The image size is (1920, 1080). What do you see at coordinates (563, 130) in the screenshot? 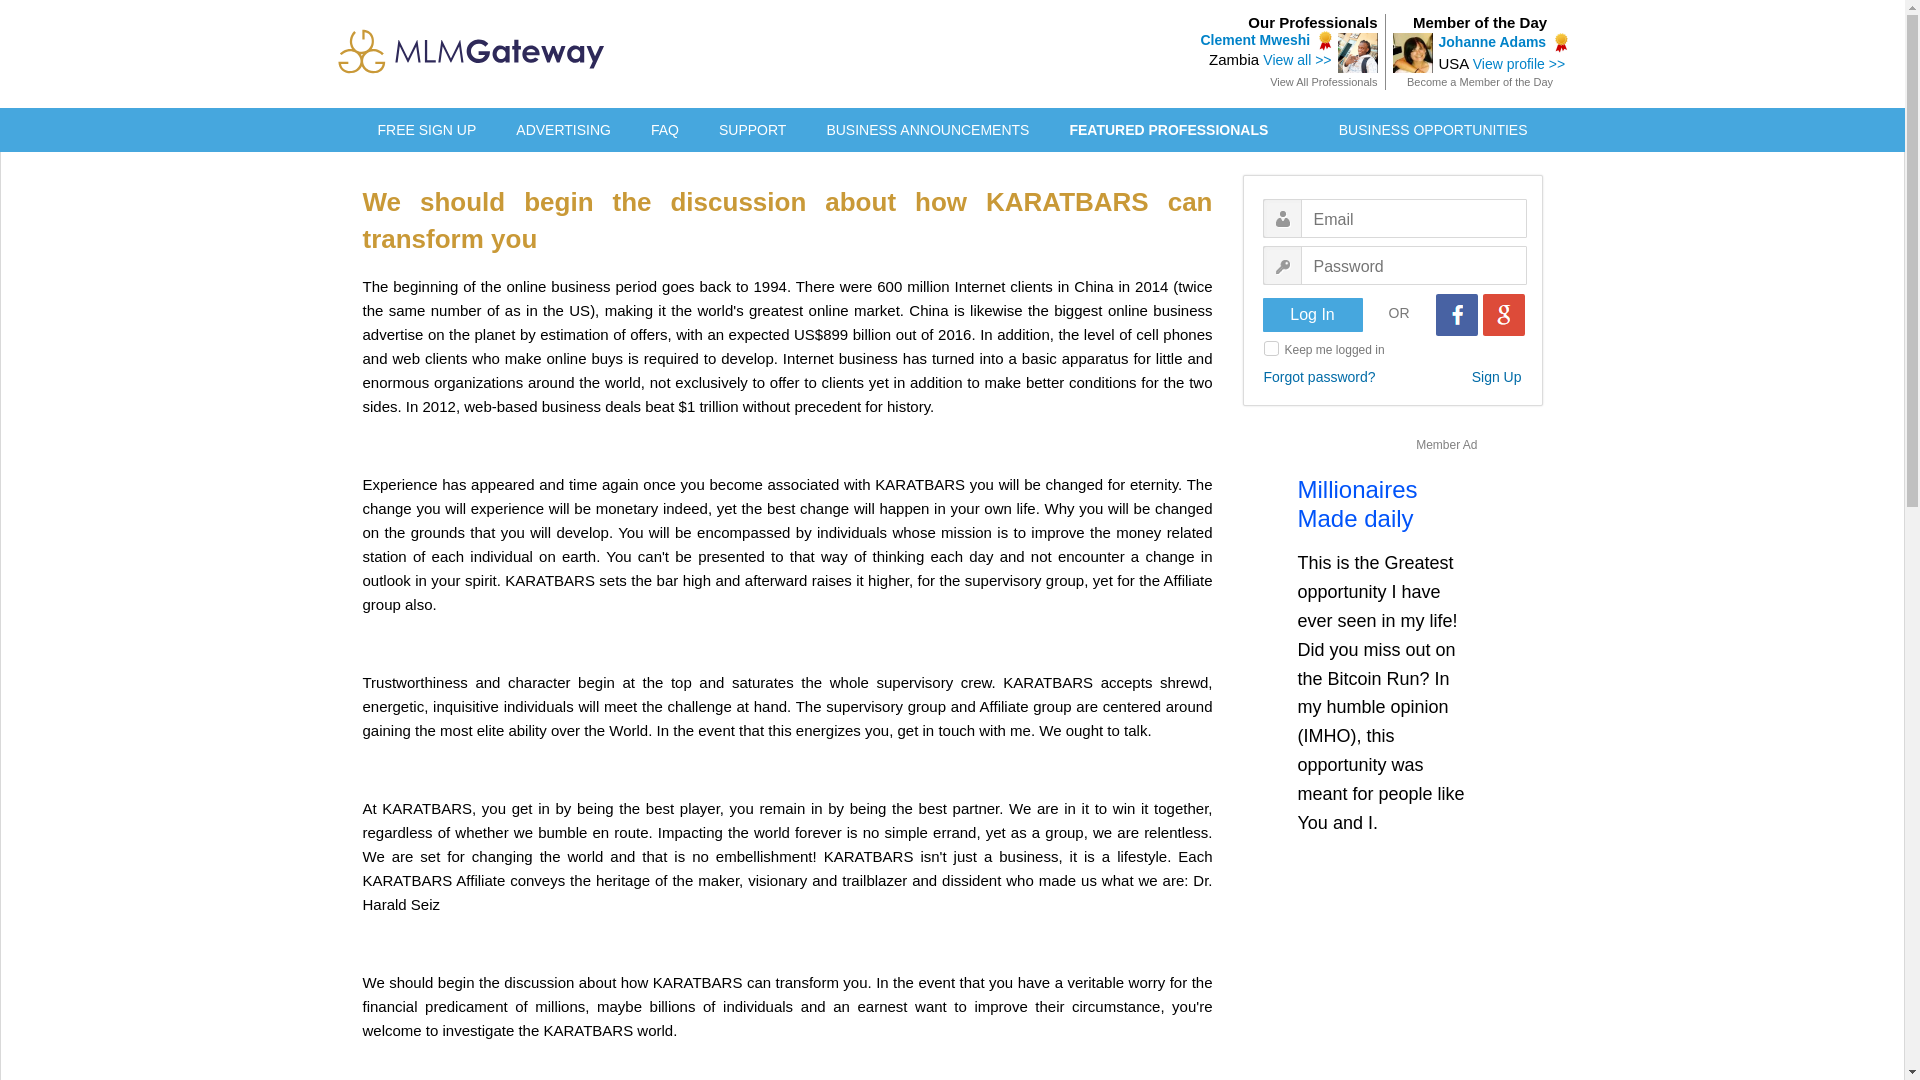
I see `ADVERTISING` at bounding box center [563, 130].